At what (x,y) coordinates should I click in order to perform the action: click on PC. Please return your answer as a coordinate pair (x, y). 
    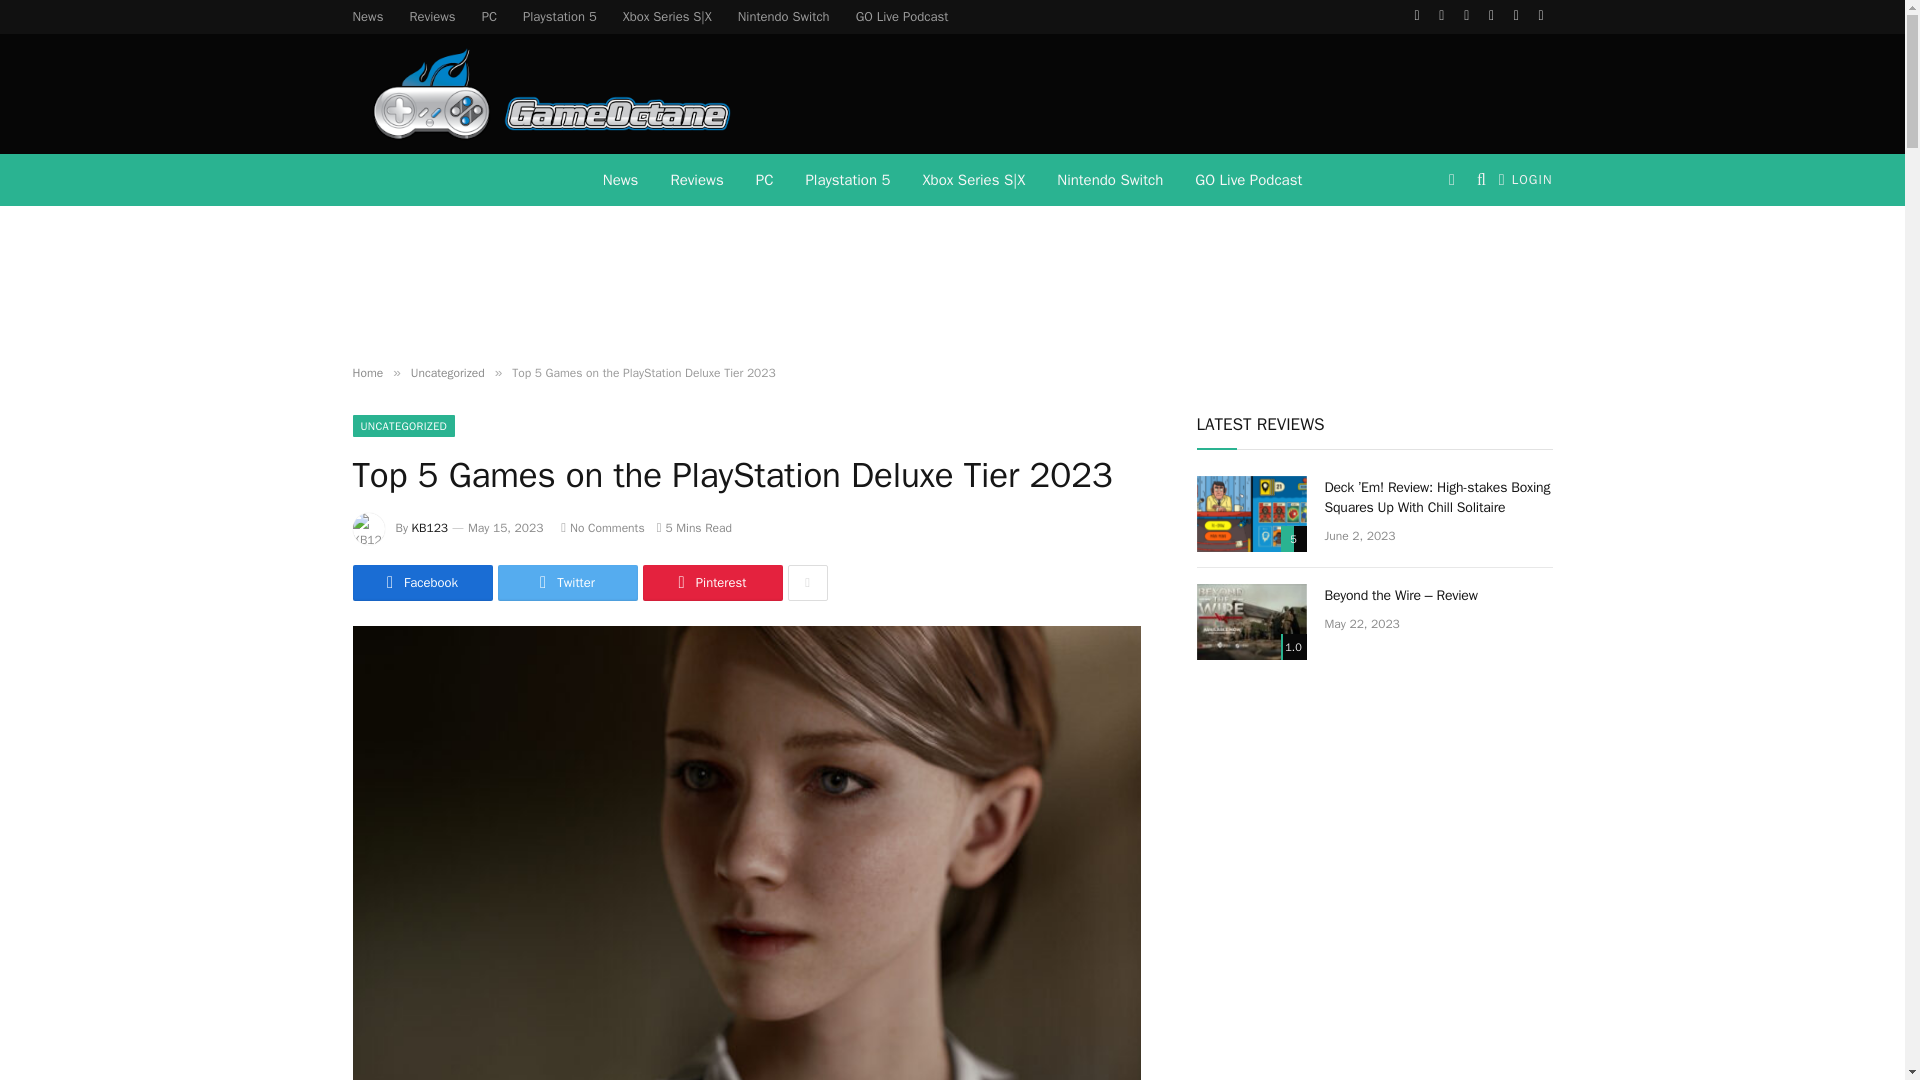
    Looking at the image, I should click on (764, 180).